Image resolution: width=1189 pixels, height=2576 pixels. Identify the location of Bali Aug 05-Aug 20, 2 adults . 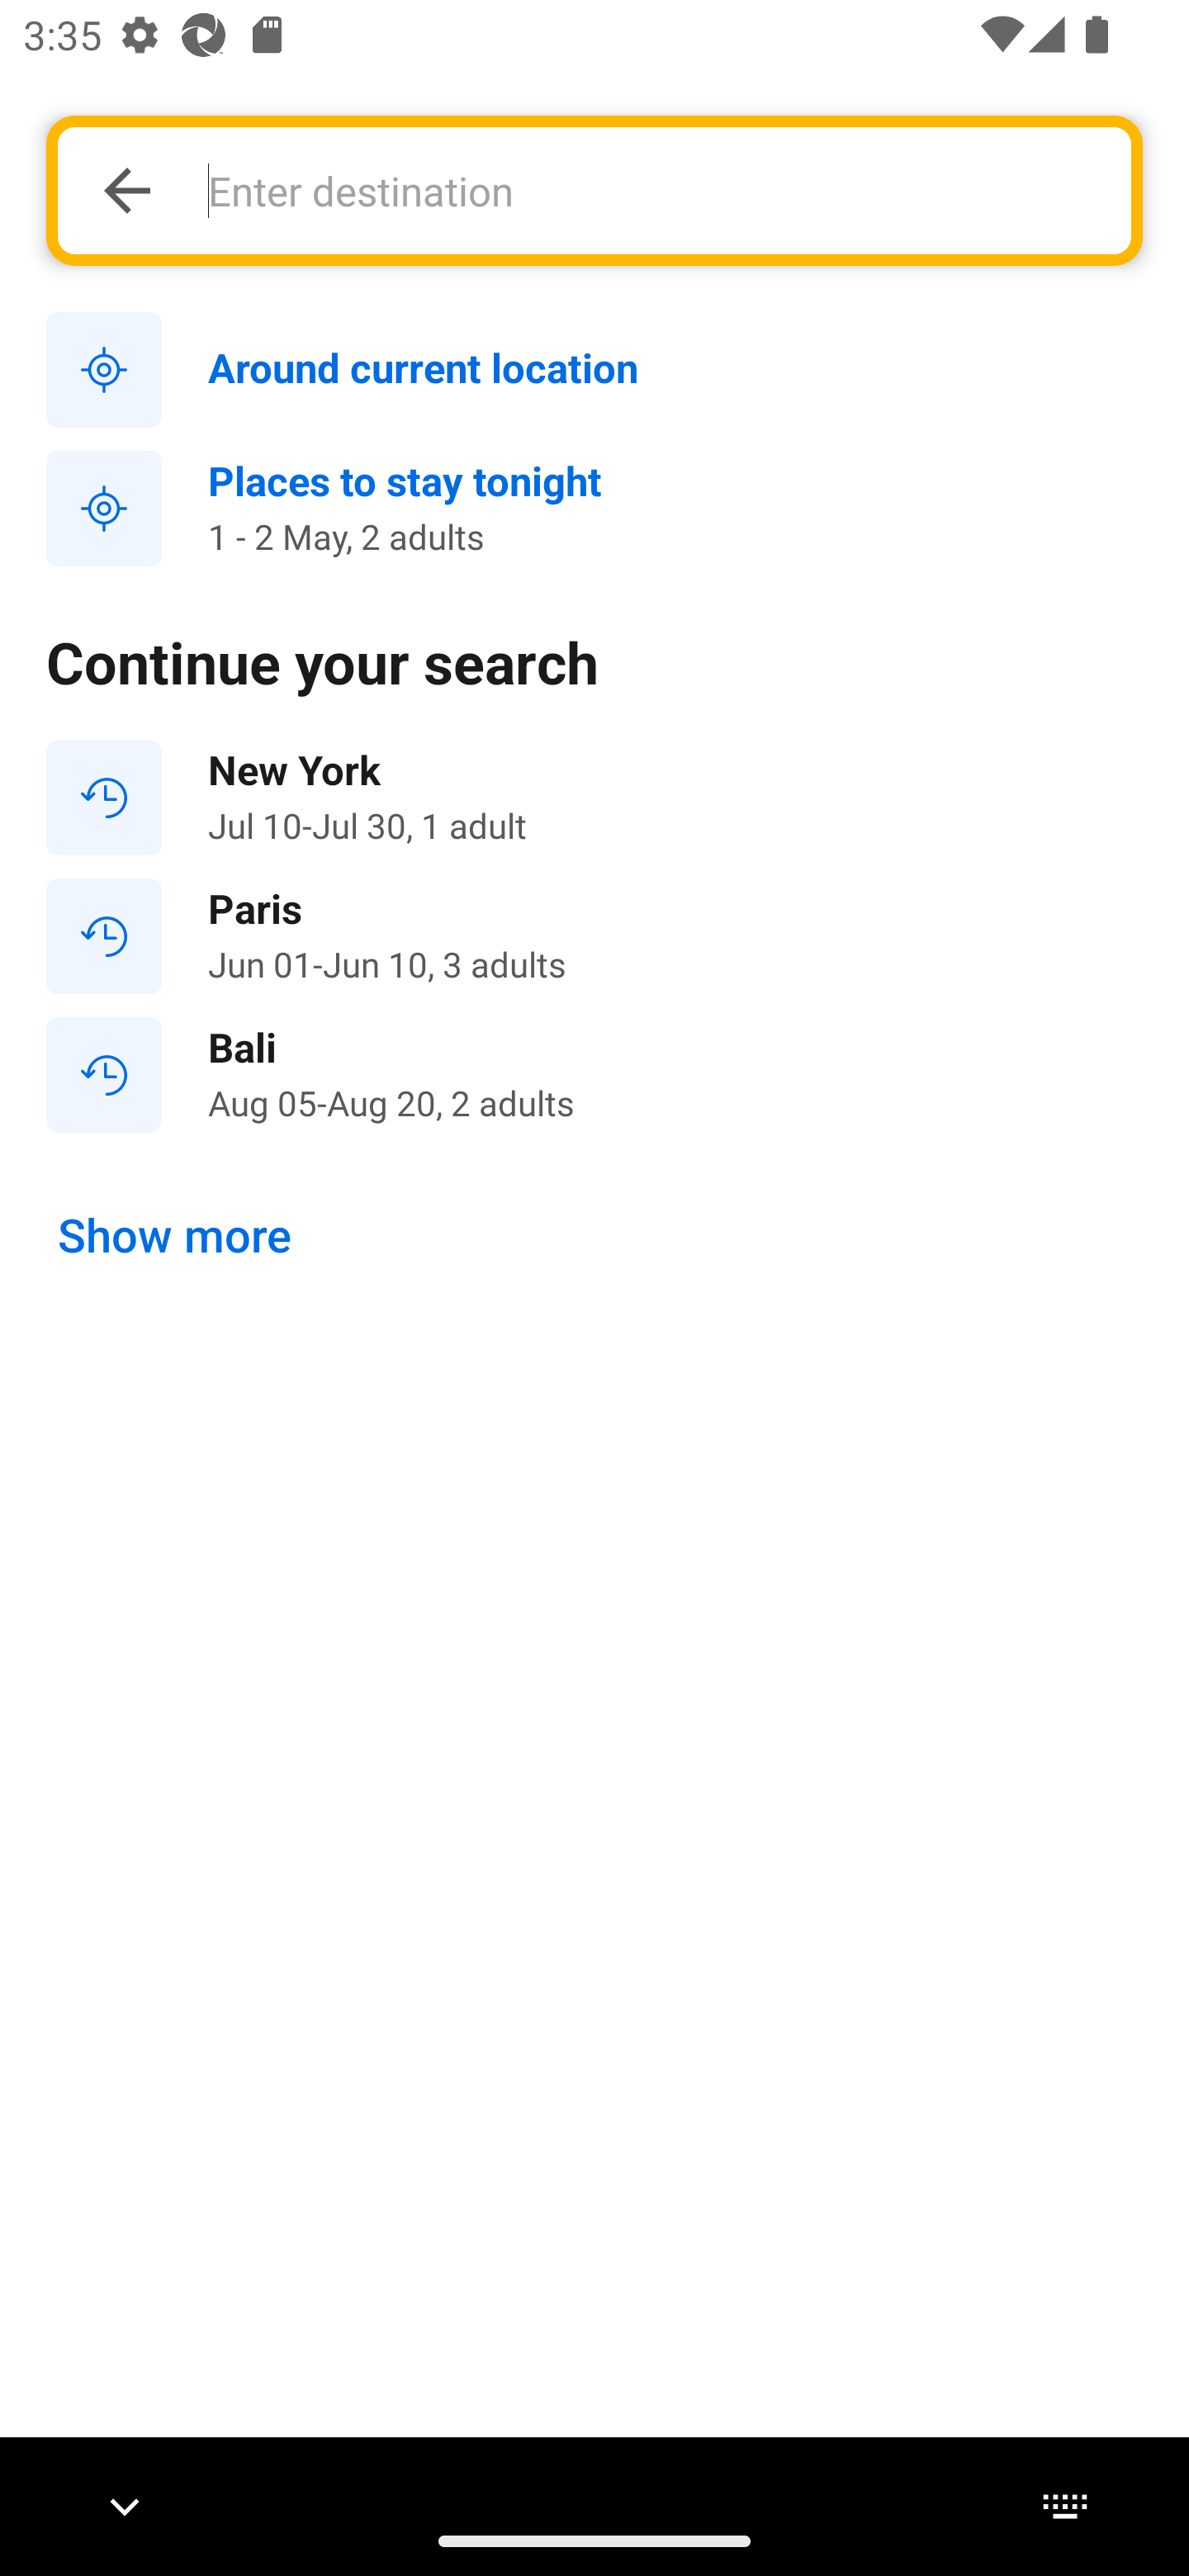
(594, 1073).